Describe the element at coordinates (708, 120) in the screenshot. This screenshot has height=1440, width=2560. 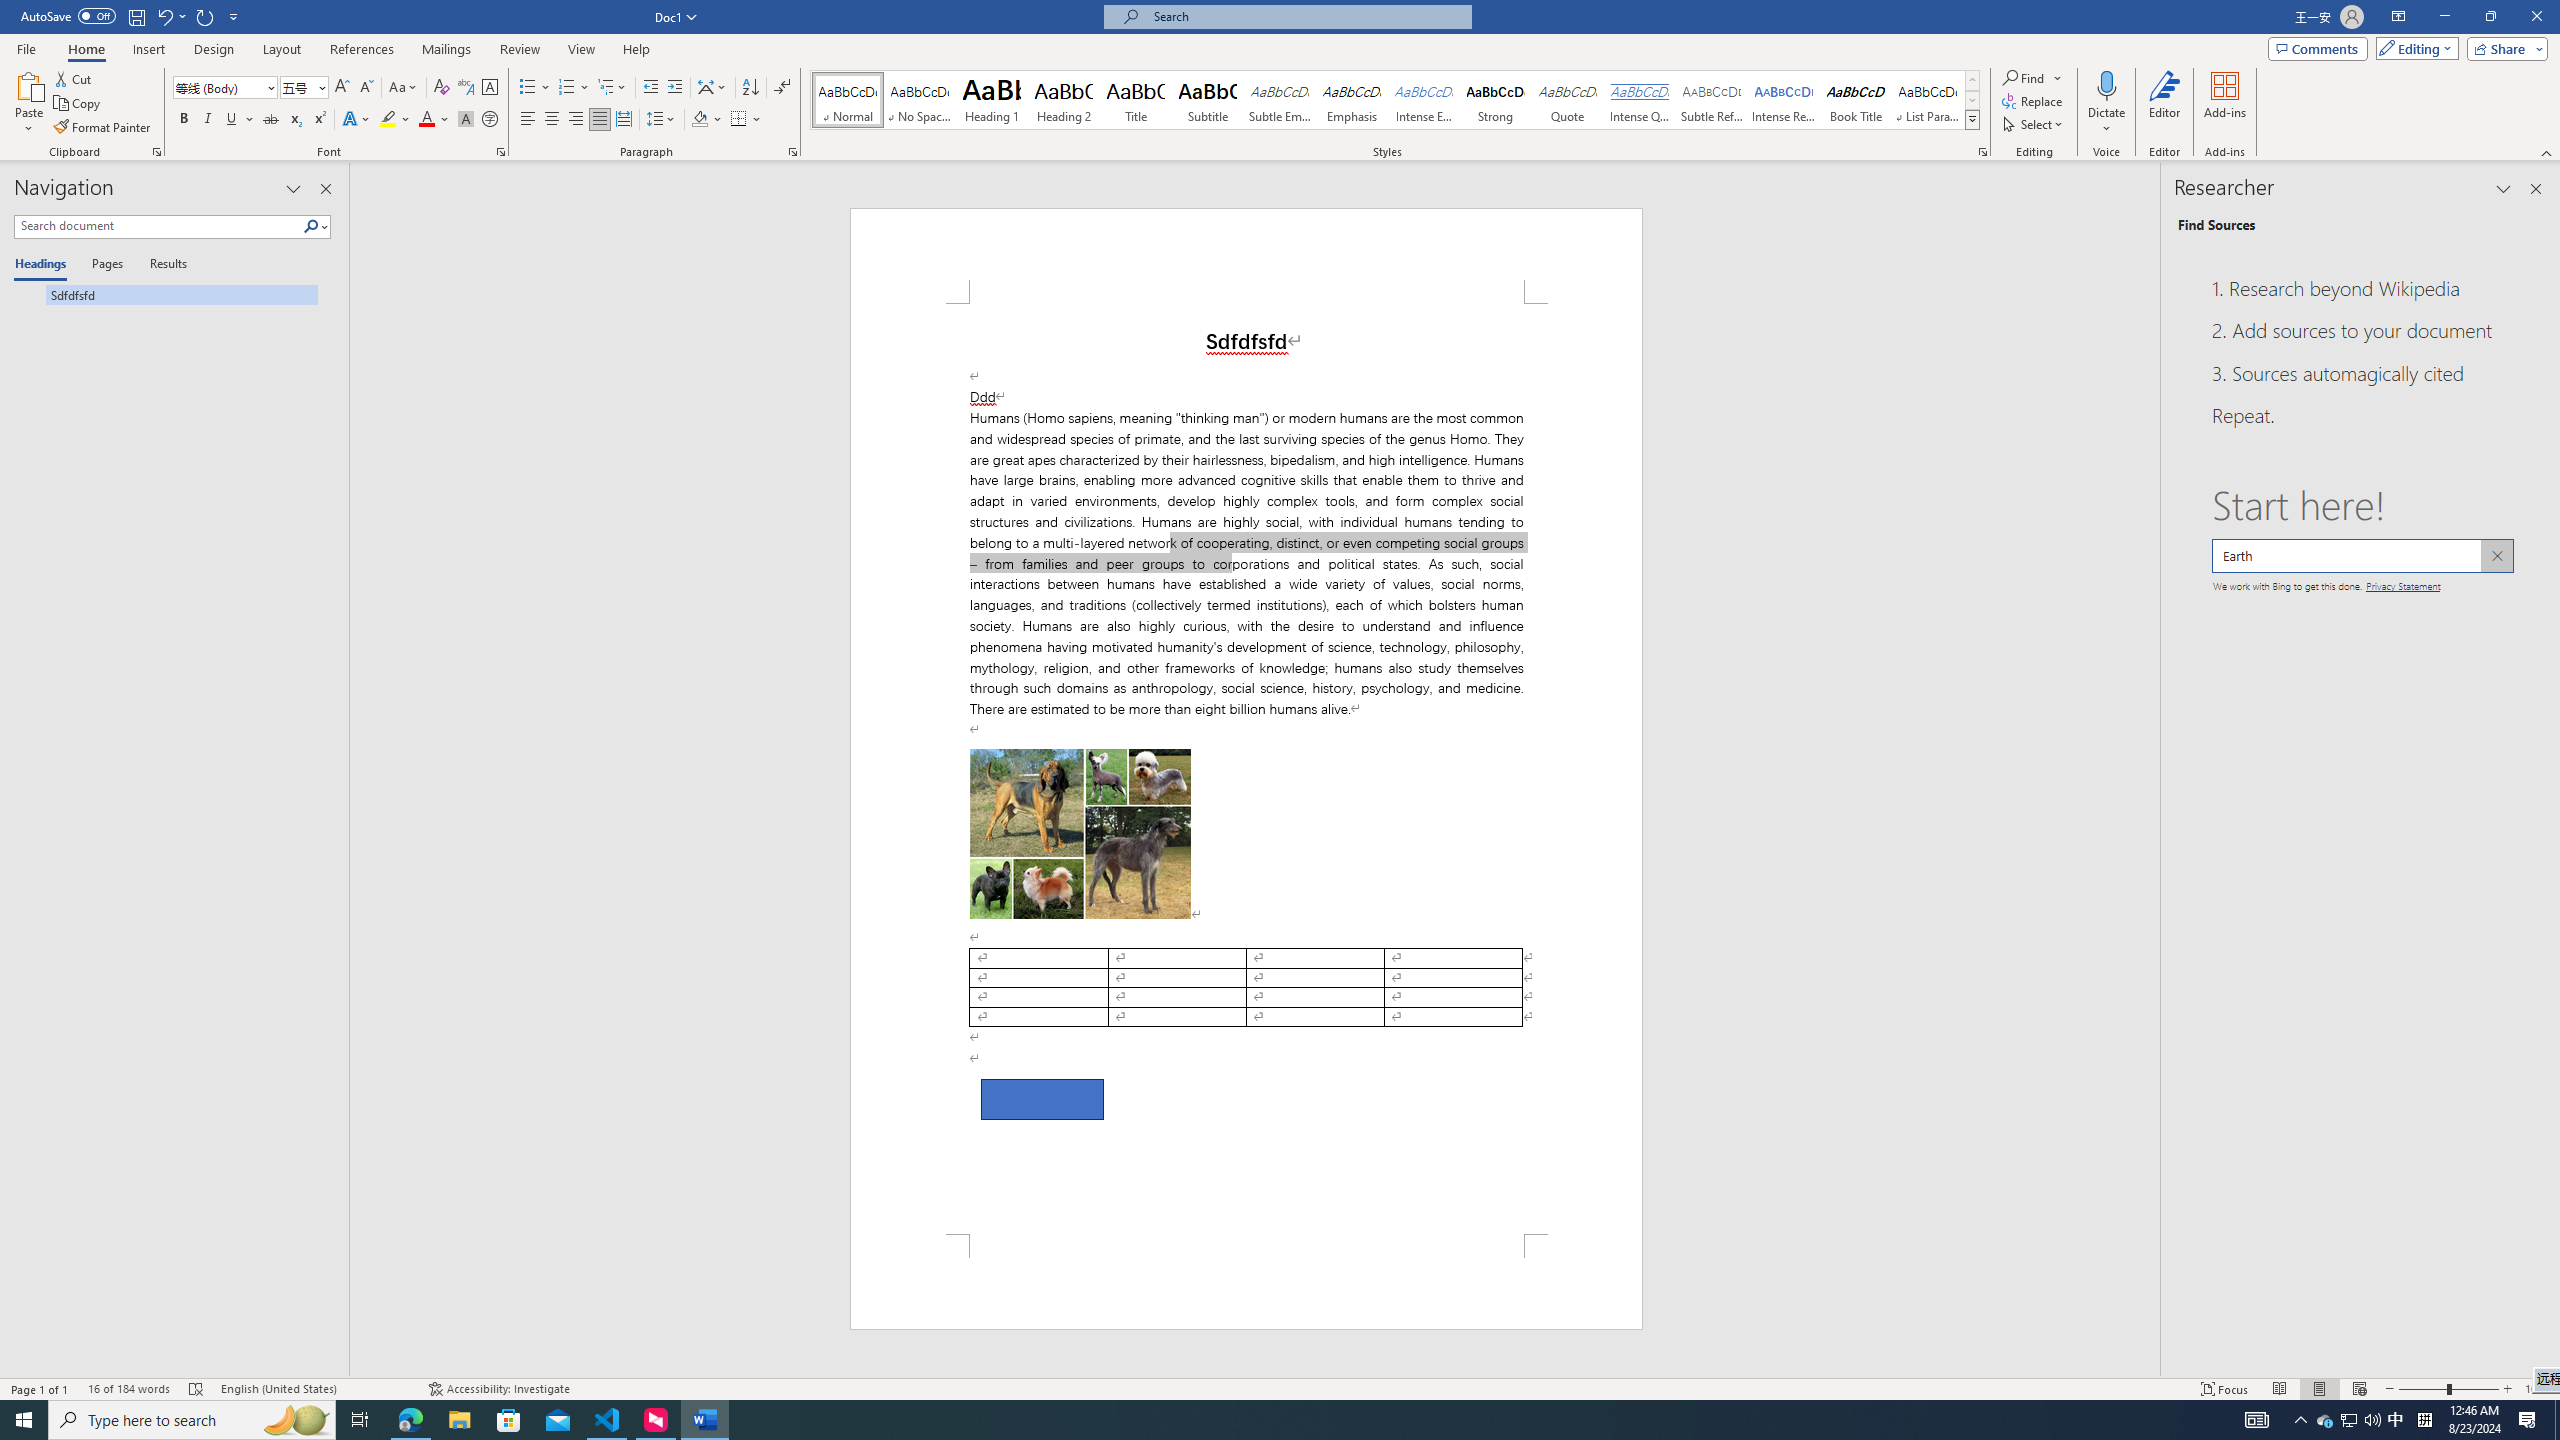
I see `Shading` at that location.